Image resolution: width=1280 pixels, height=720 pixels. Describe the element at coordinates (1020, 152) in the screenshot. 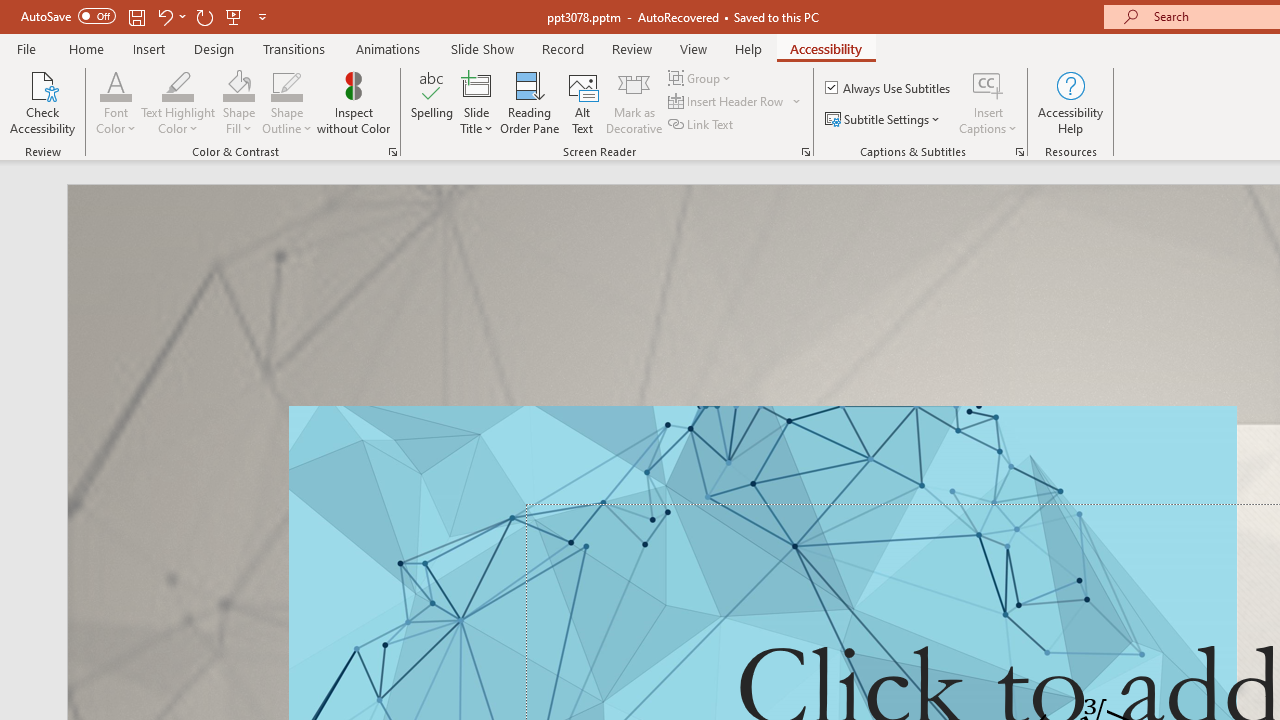

I see `Captions & Subtitles` at that location.